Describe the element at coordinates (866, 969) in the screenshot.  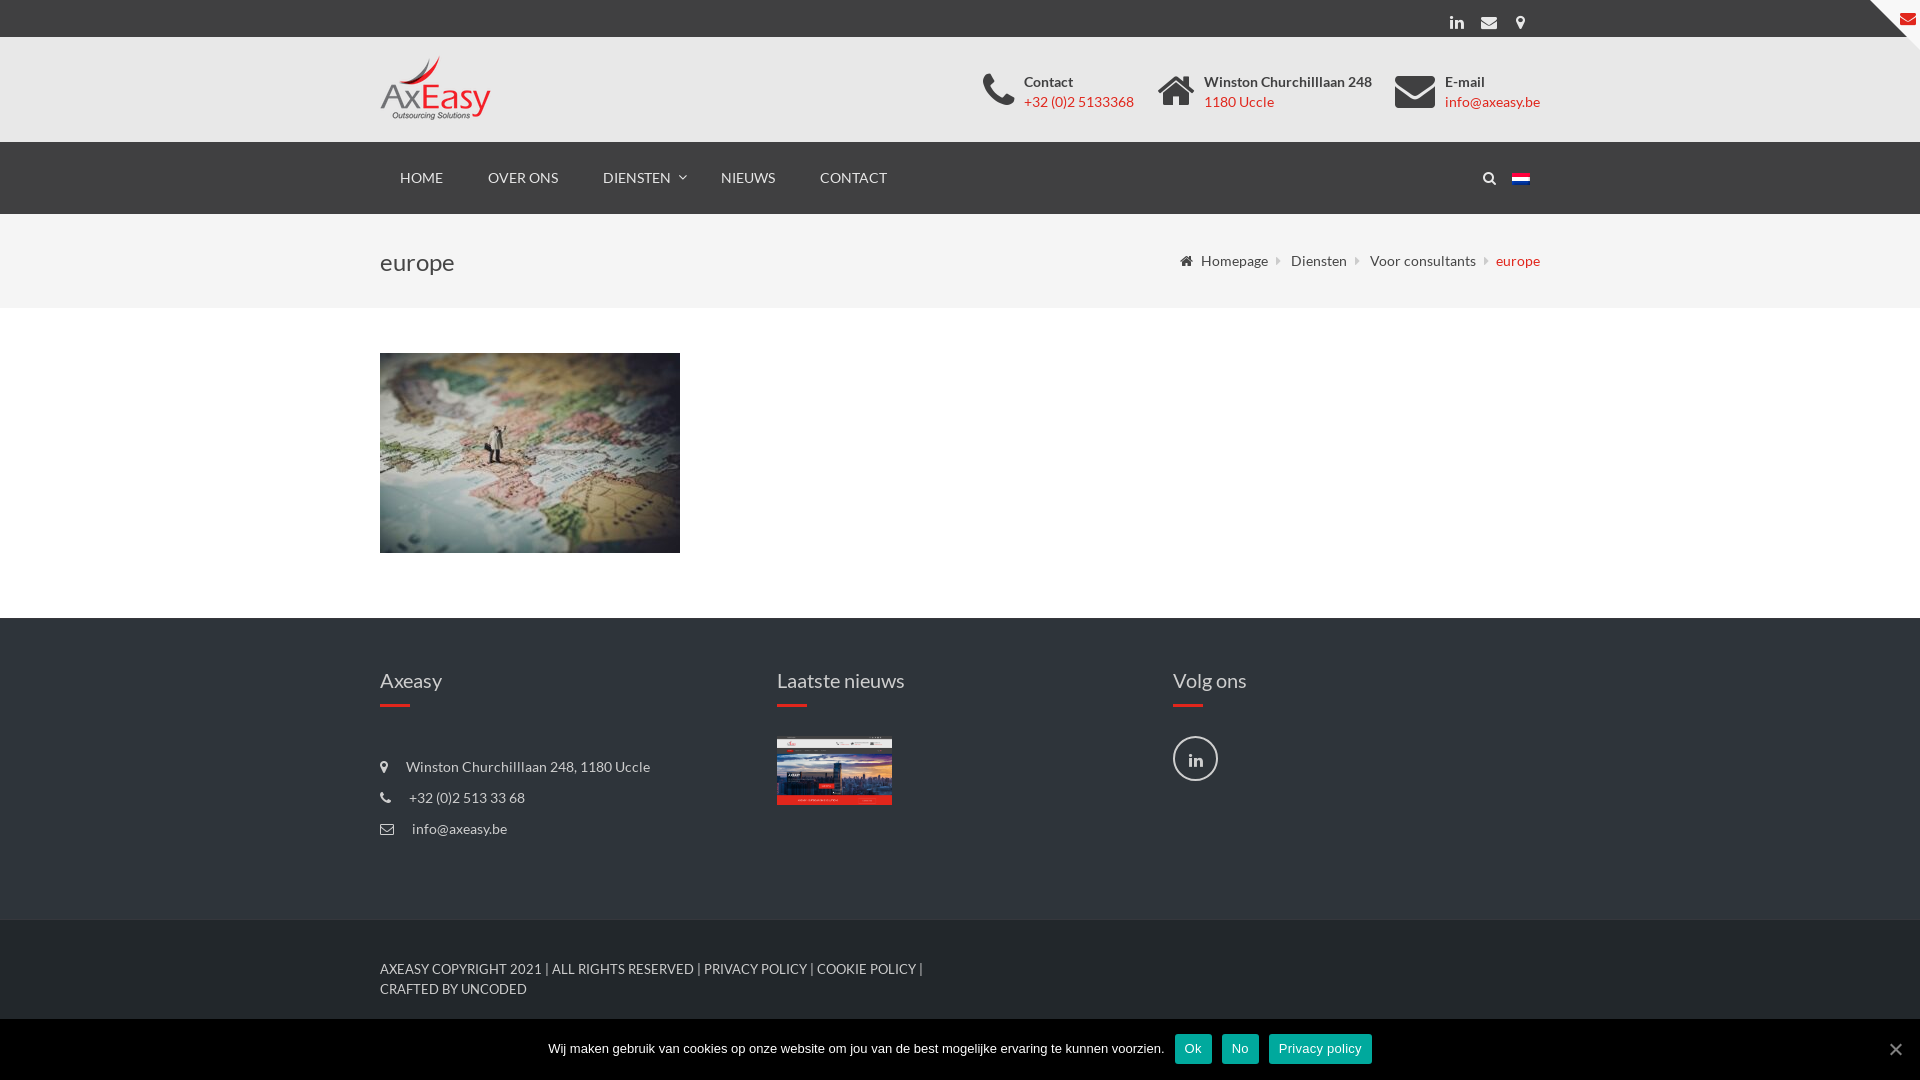
I see `COOKIE POLICY` at that location.